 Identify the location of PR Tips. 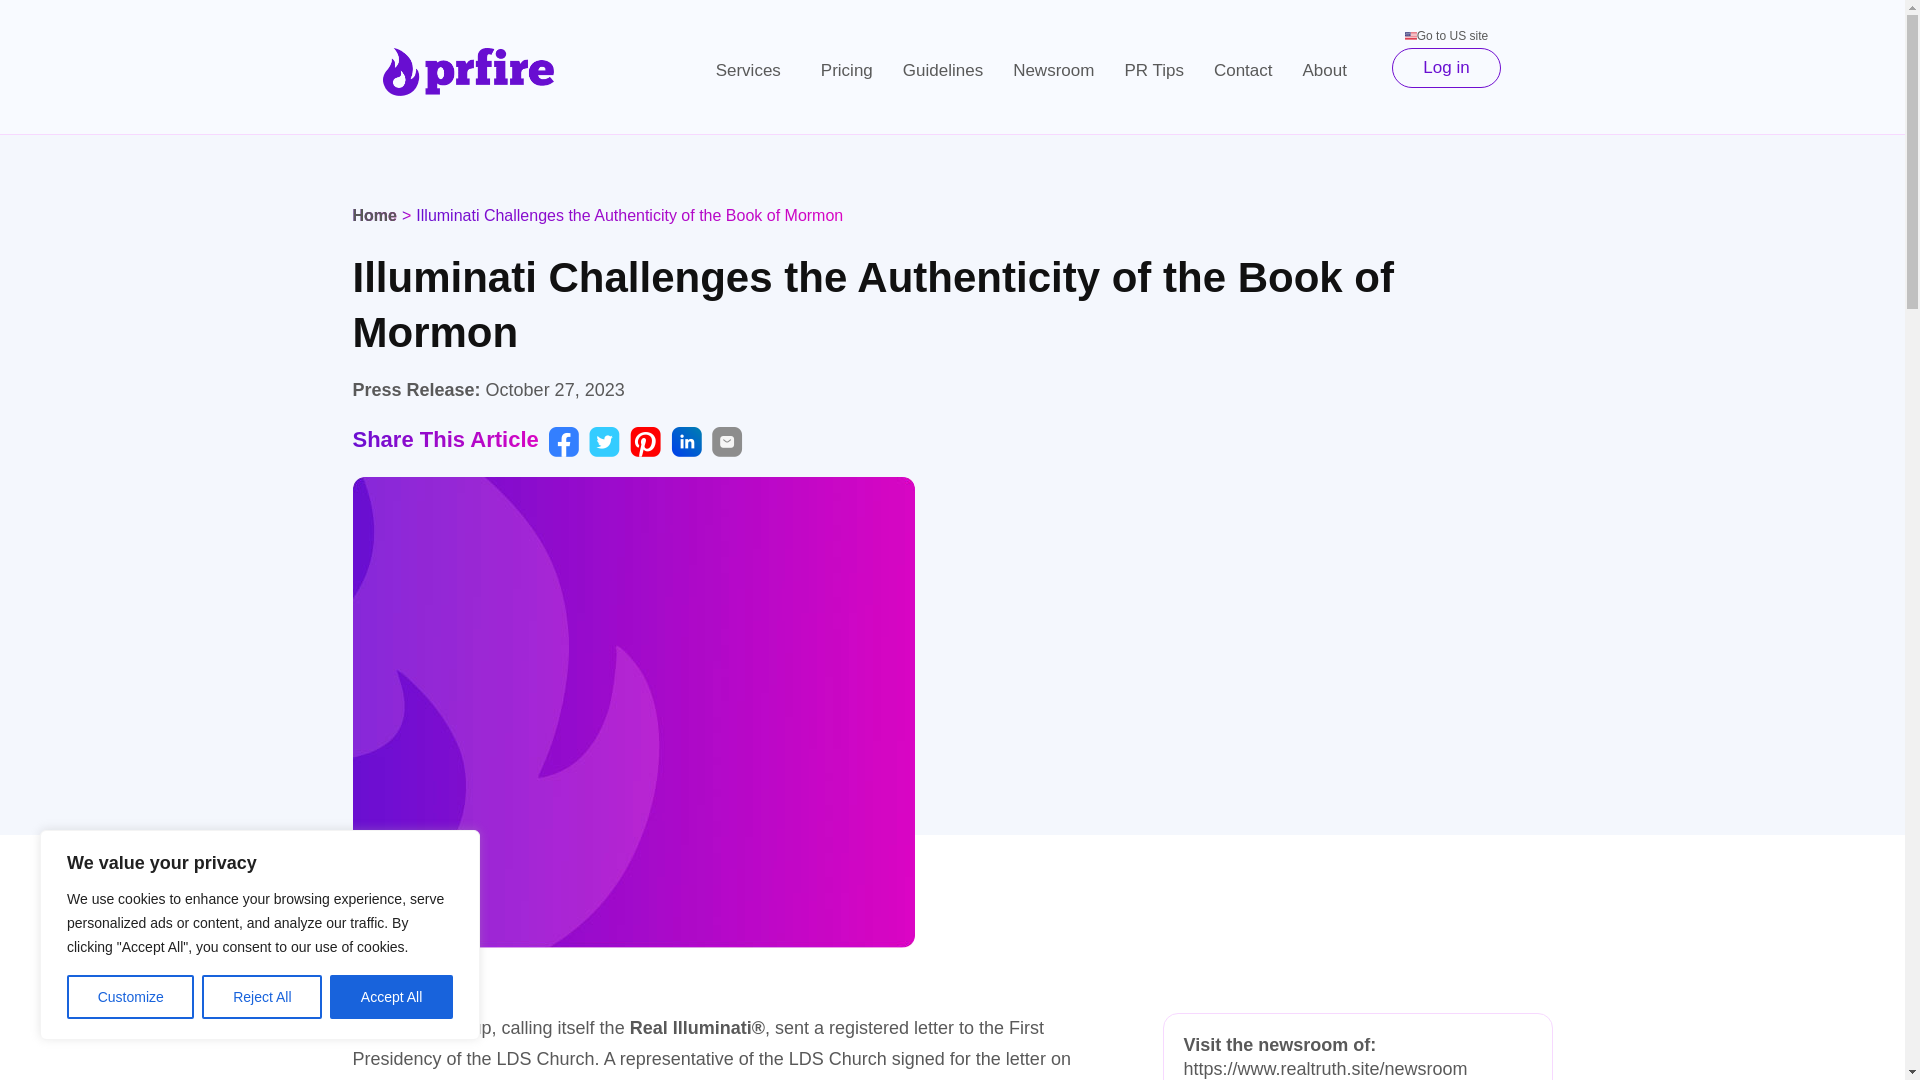
(1154, 70).